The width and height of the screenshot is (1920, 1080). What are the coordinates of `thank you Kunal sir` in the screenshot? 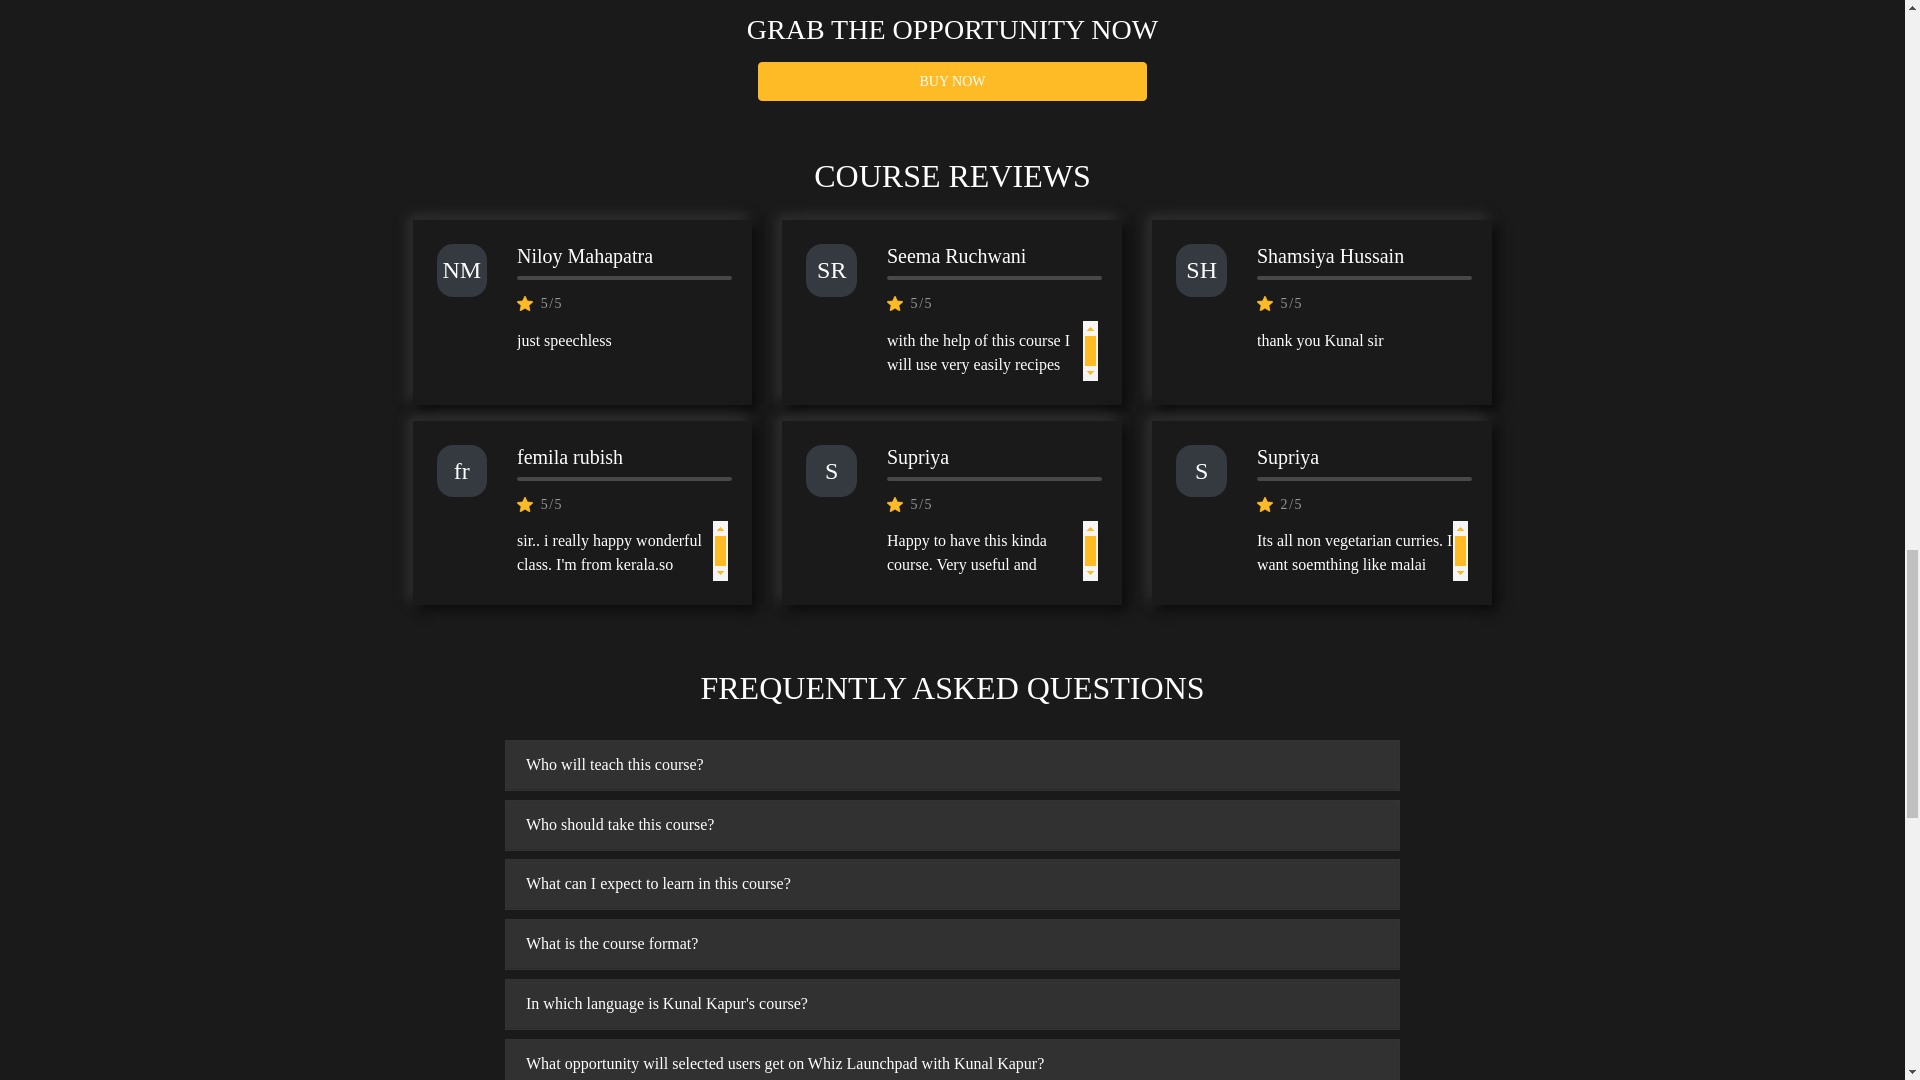 It's located at (1362, 350).